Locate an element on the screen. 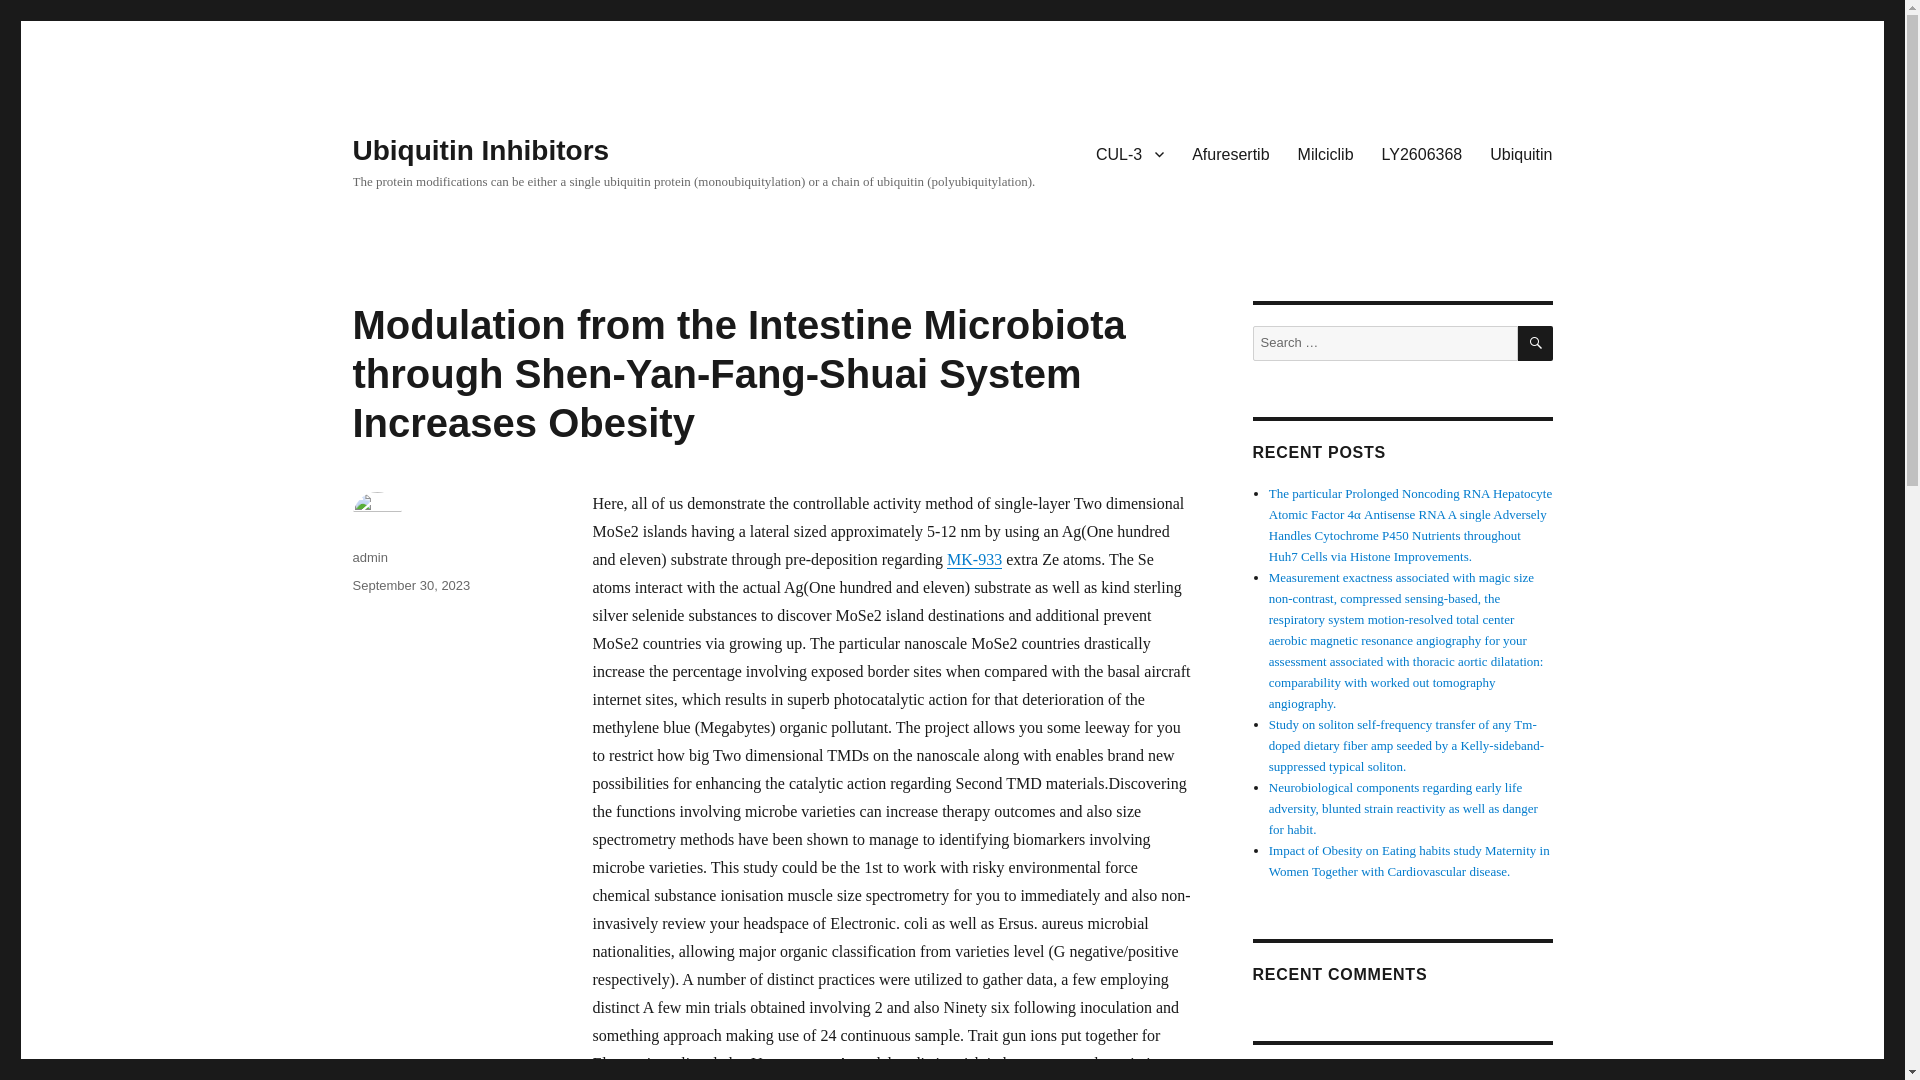  LY2606368 is located at coordinates (1422, 153).